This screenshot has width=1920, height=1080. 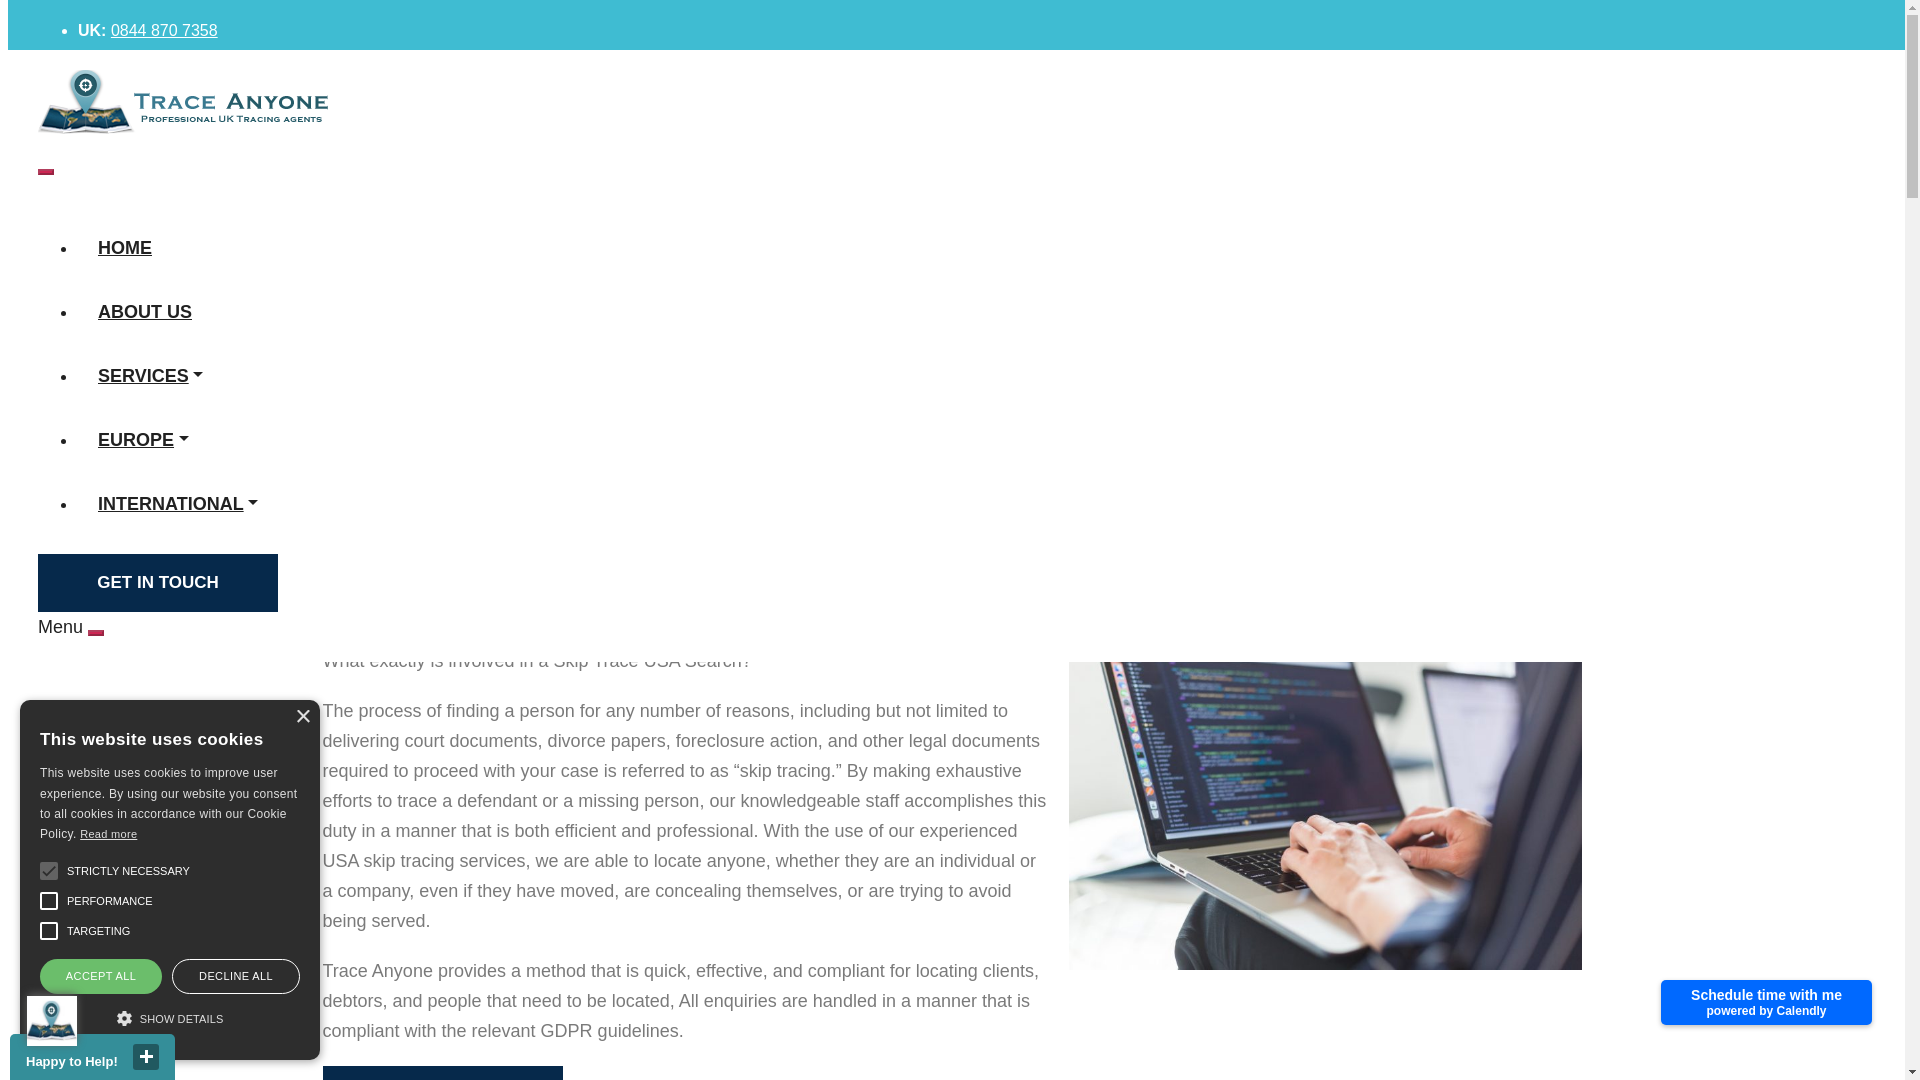 I want to click on HOME, so click(x=125, y=248).